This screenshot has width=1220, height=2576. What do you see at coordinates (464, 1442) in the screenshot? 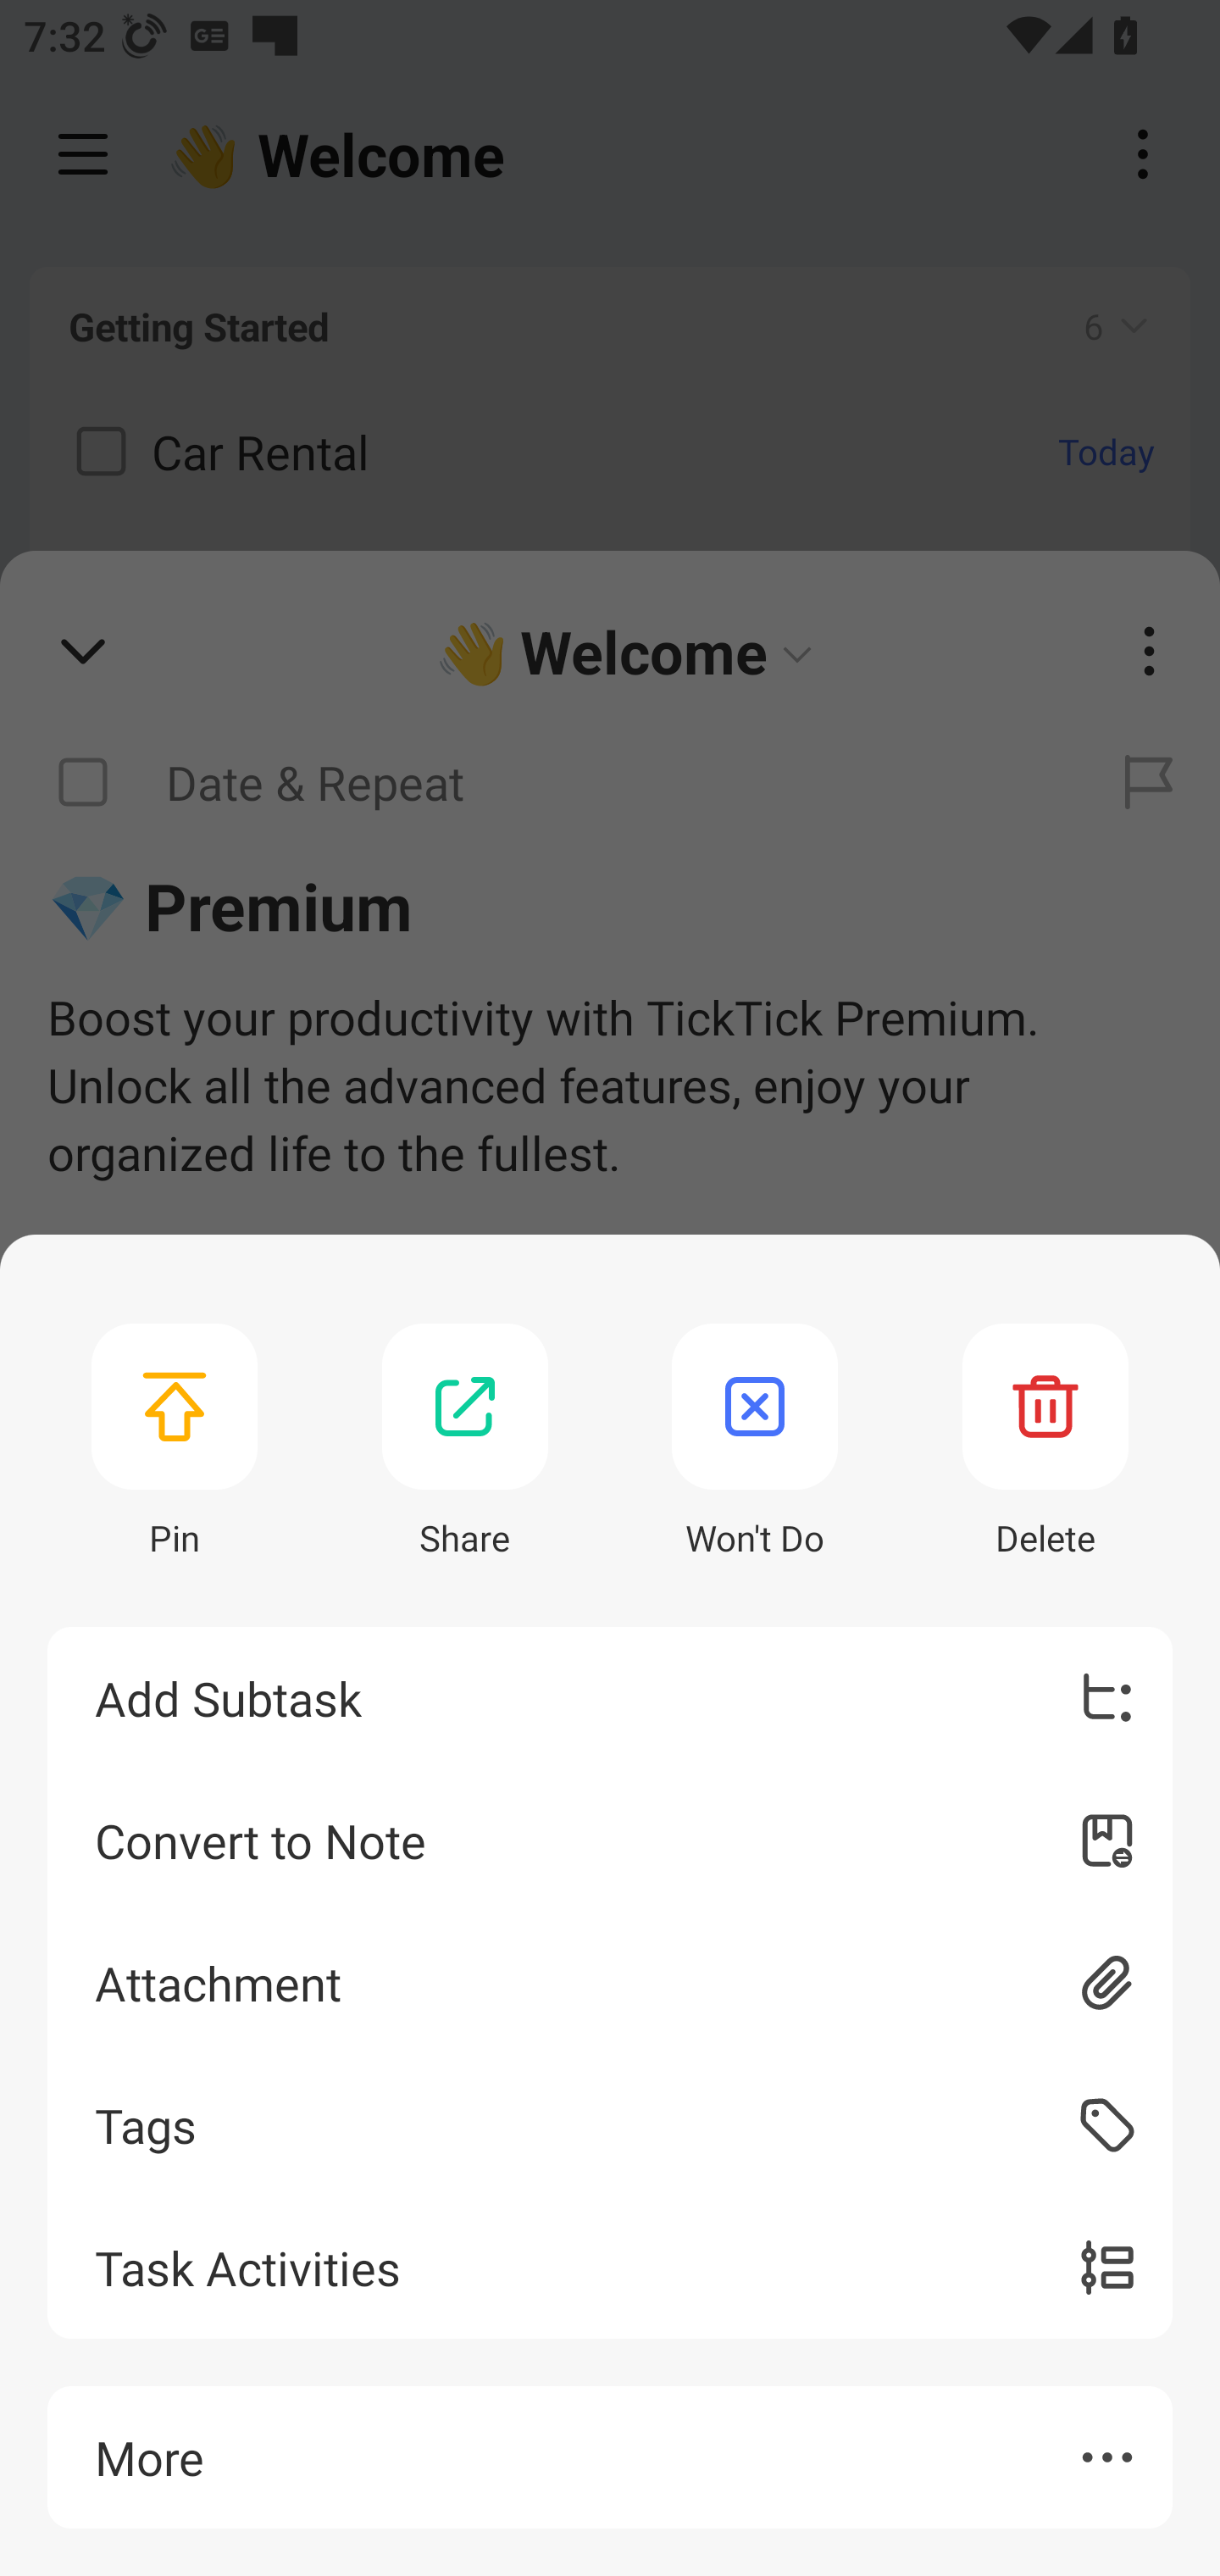
I see `Share` at bounding box center [464, 1442].